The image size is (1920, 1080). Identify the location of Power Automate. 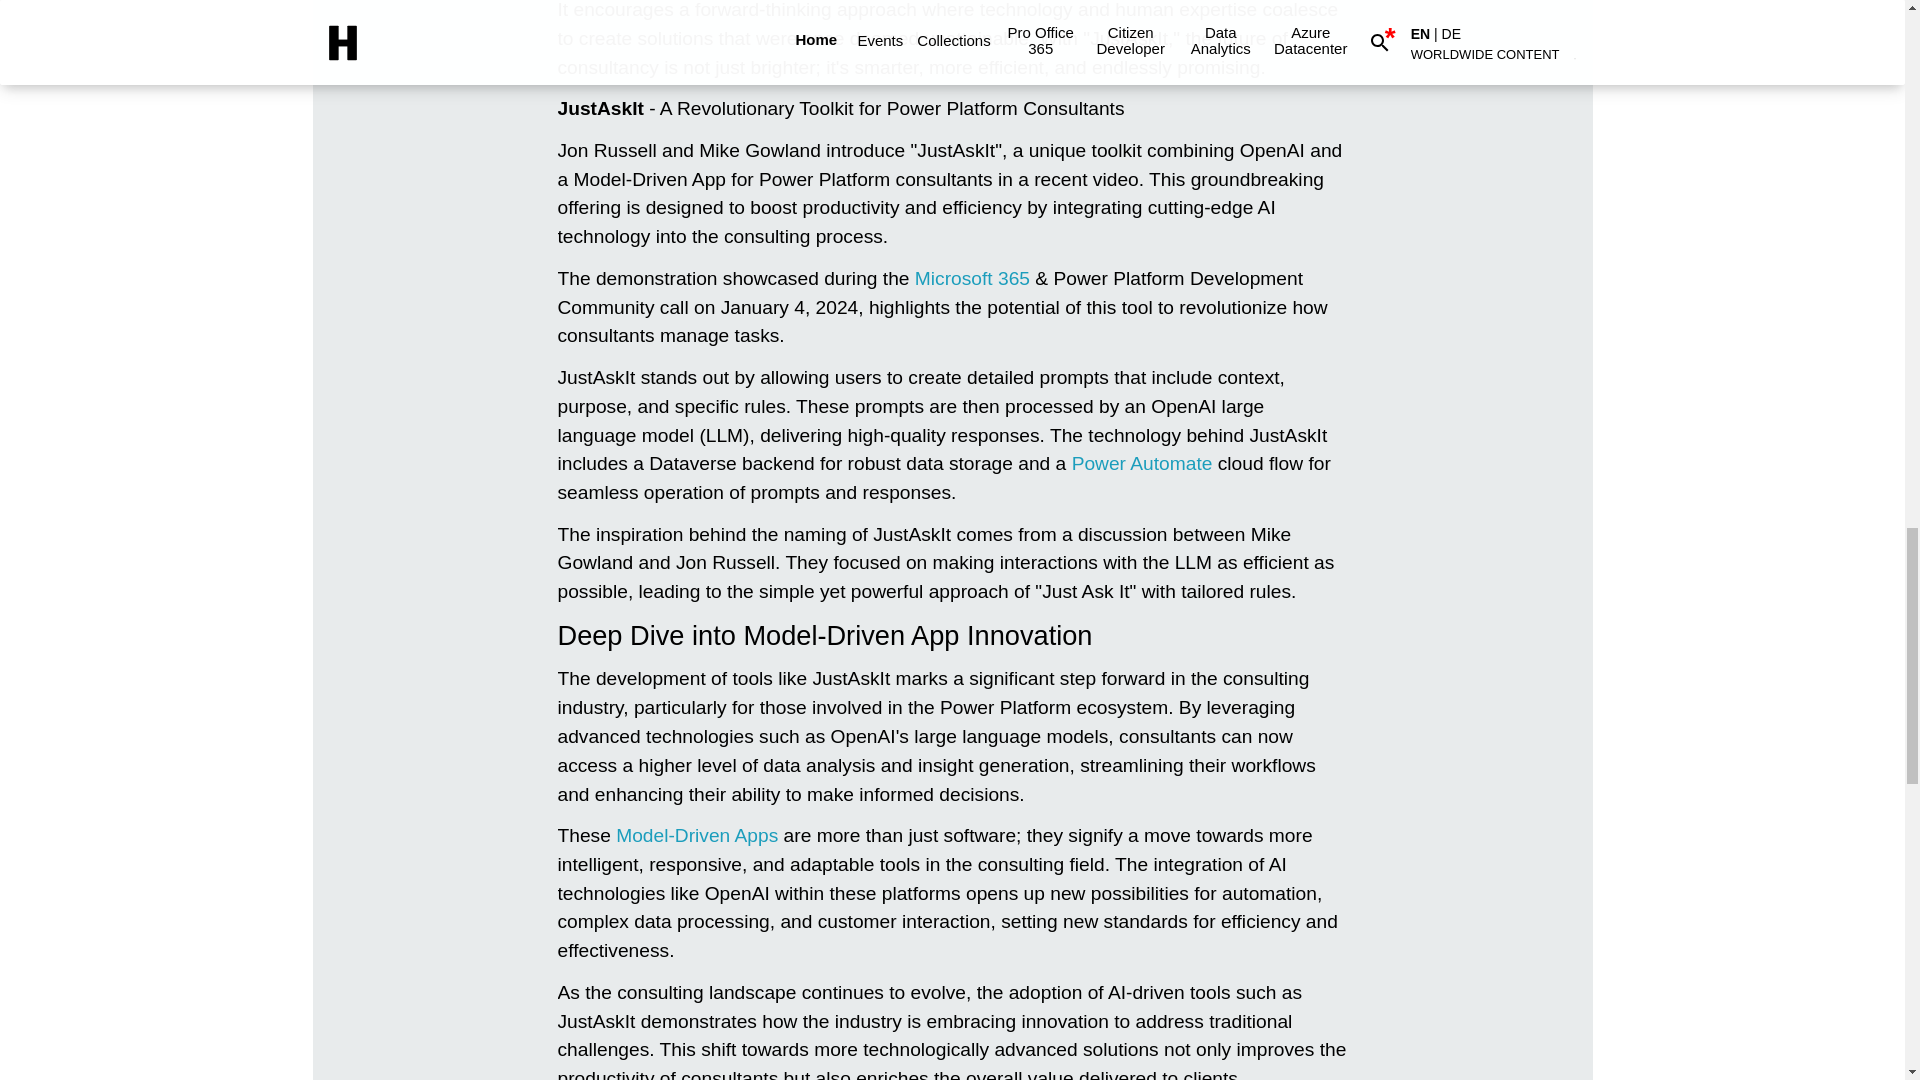
(1142, 463).